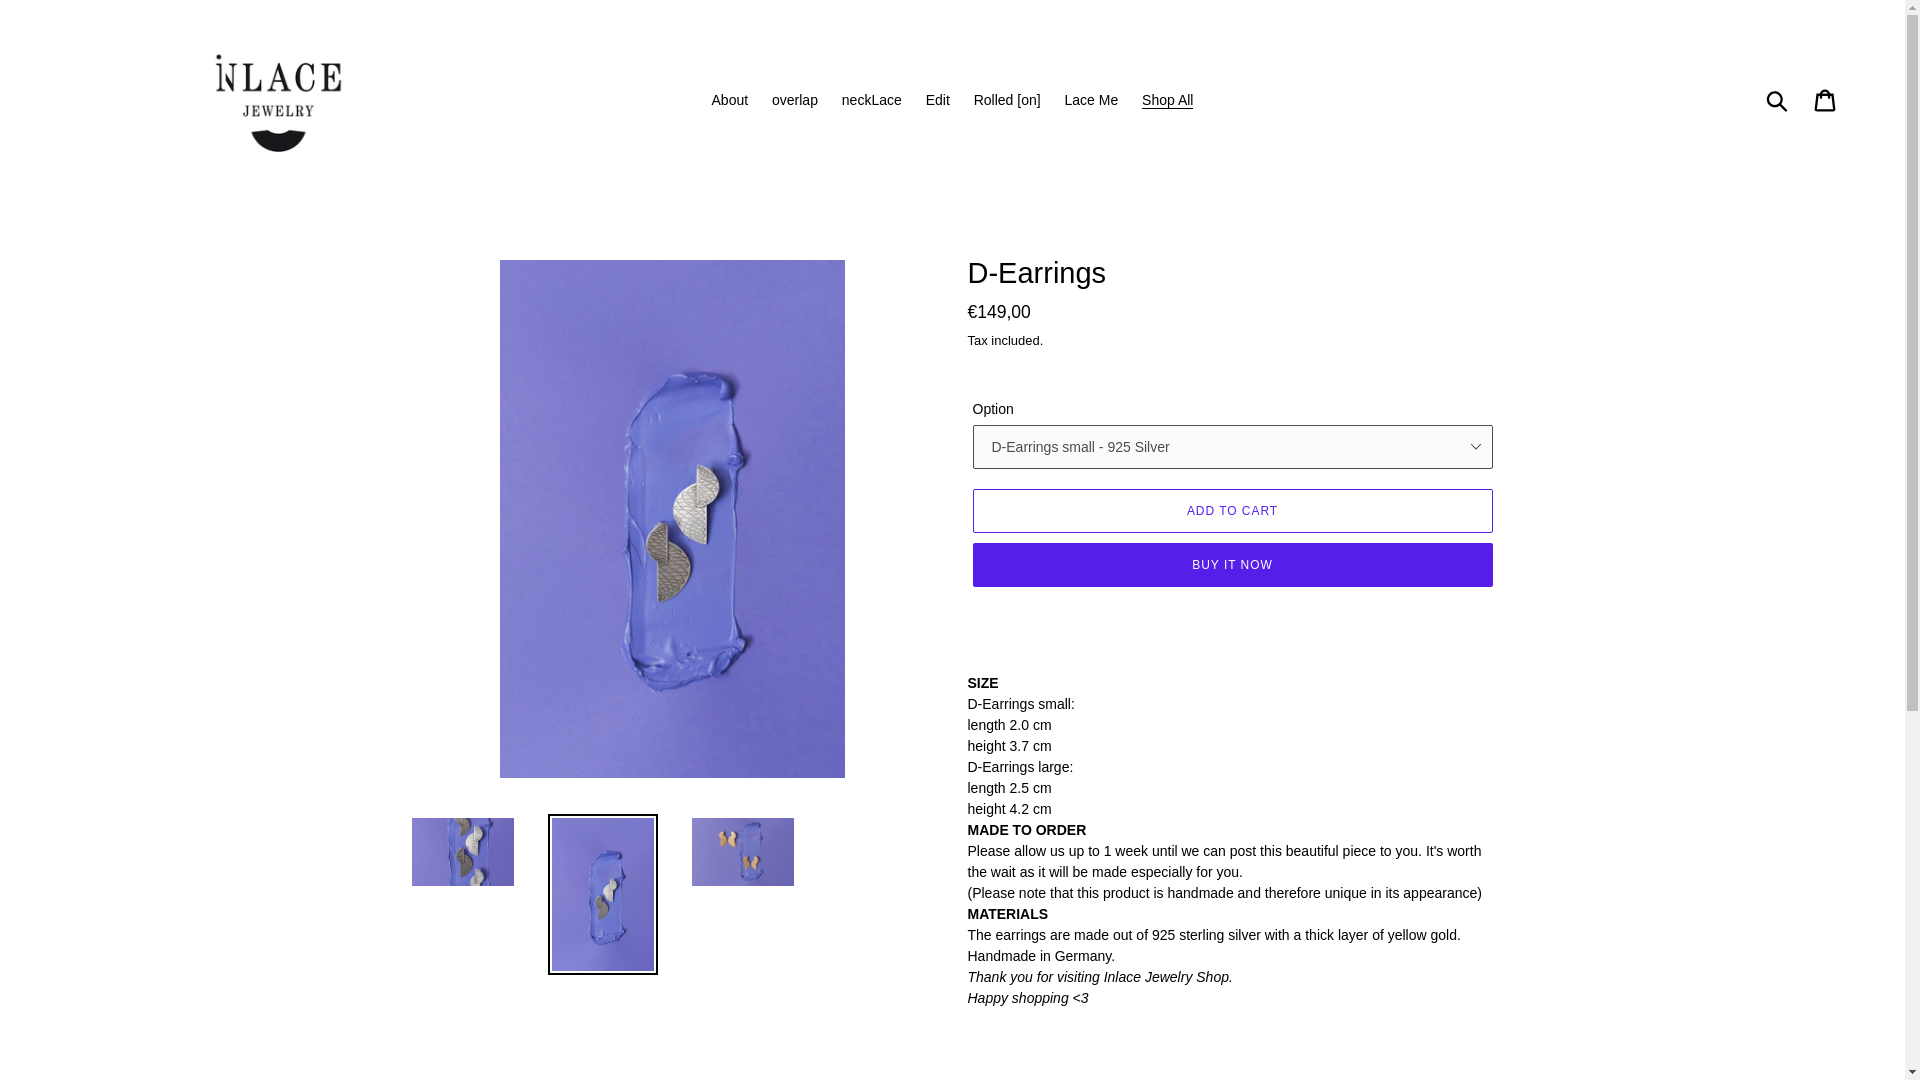 This screenshot has width=1920, height=1080. Describe the element at coordinates (1826, 98) in the screenshot. I see `Cart` at that location.